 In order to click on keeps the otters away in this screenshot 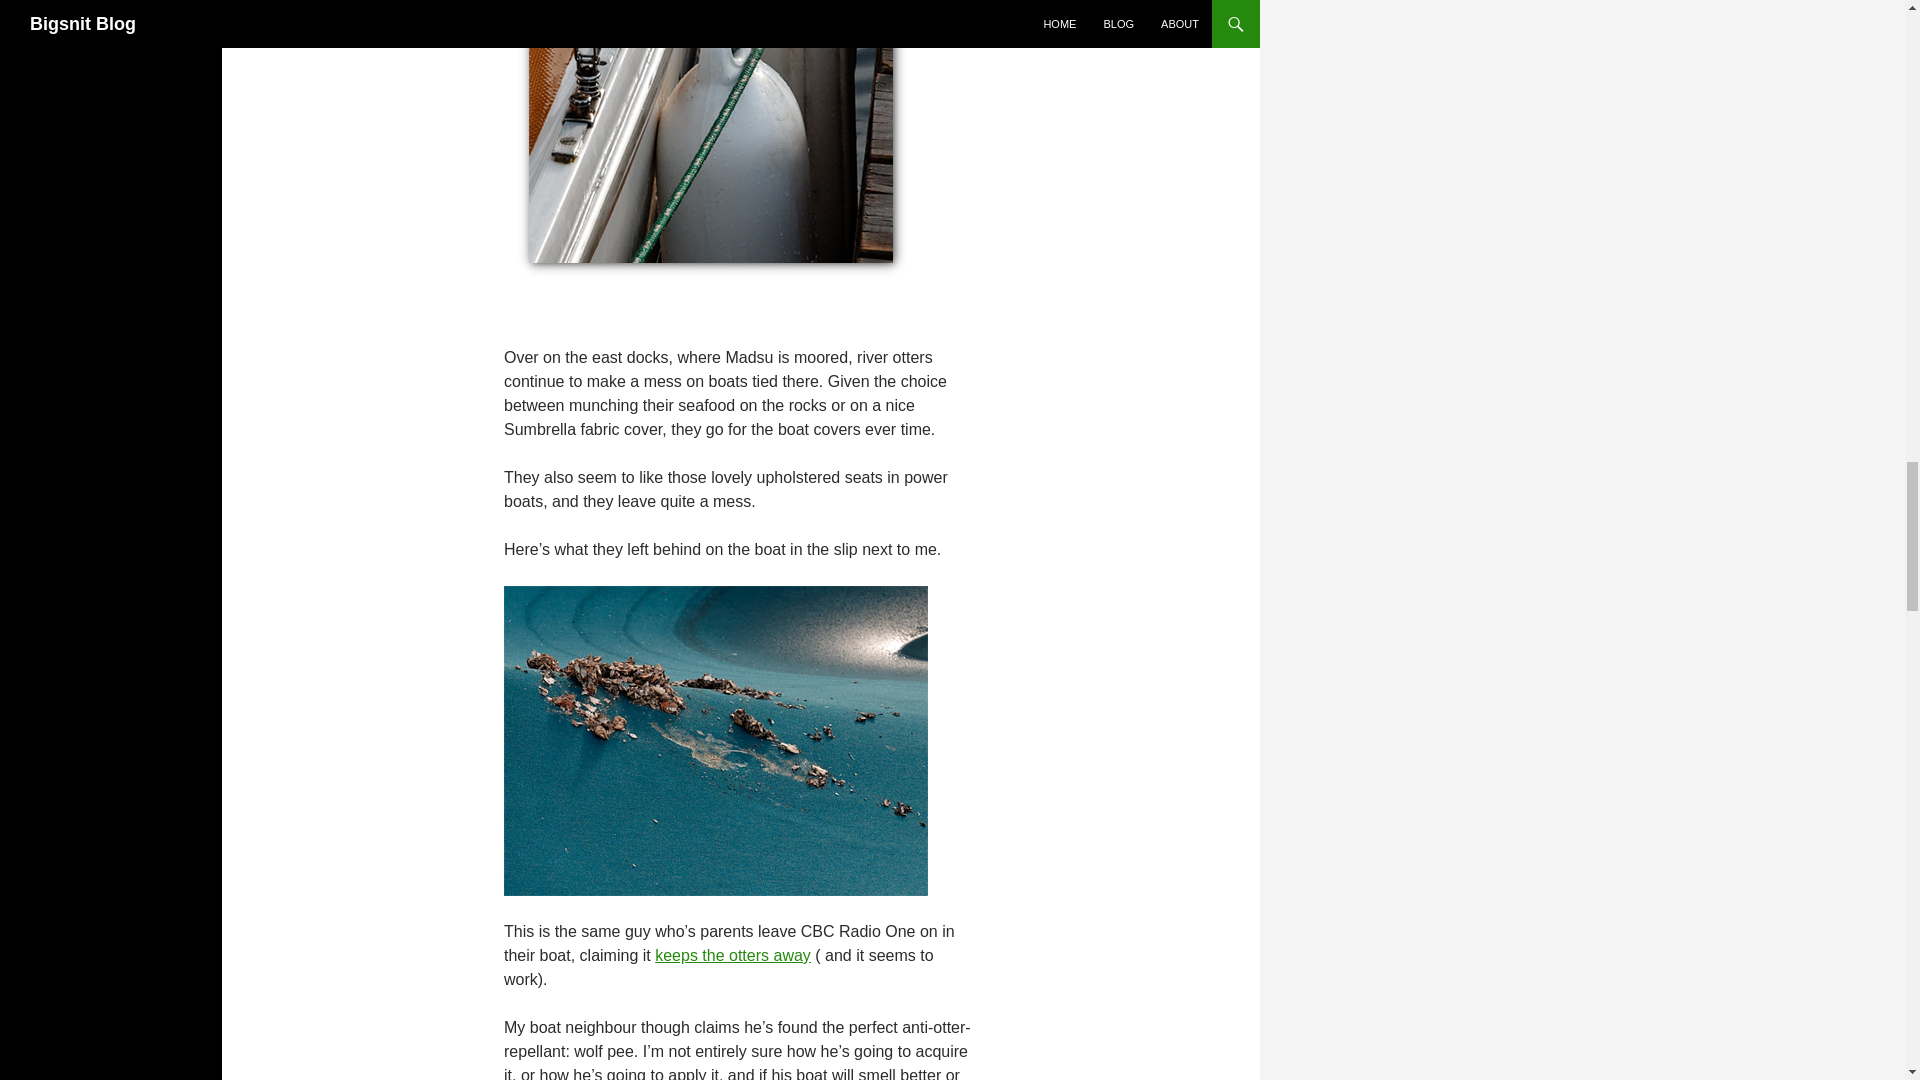, I will do `click(732, 956)`.